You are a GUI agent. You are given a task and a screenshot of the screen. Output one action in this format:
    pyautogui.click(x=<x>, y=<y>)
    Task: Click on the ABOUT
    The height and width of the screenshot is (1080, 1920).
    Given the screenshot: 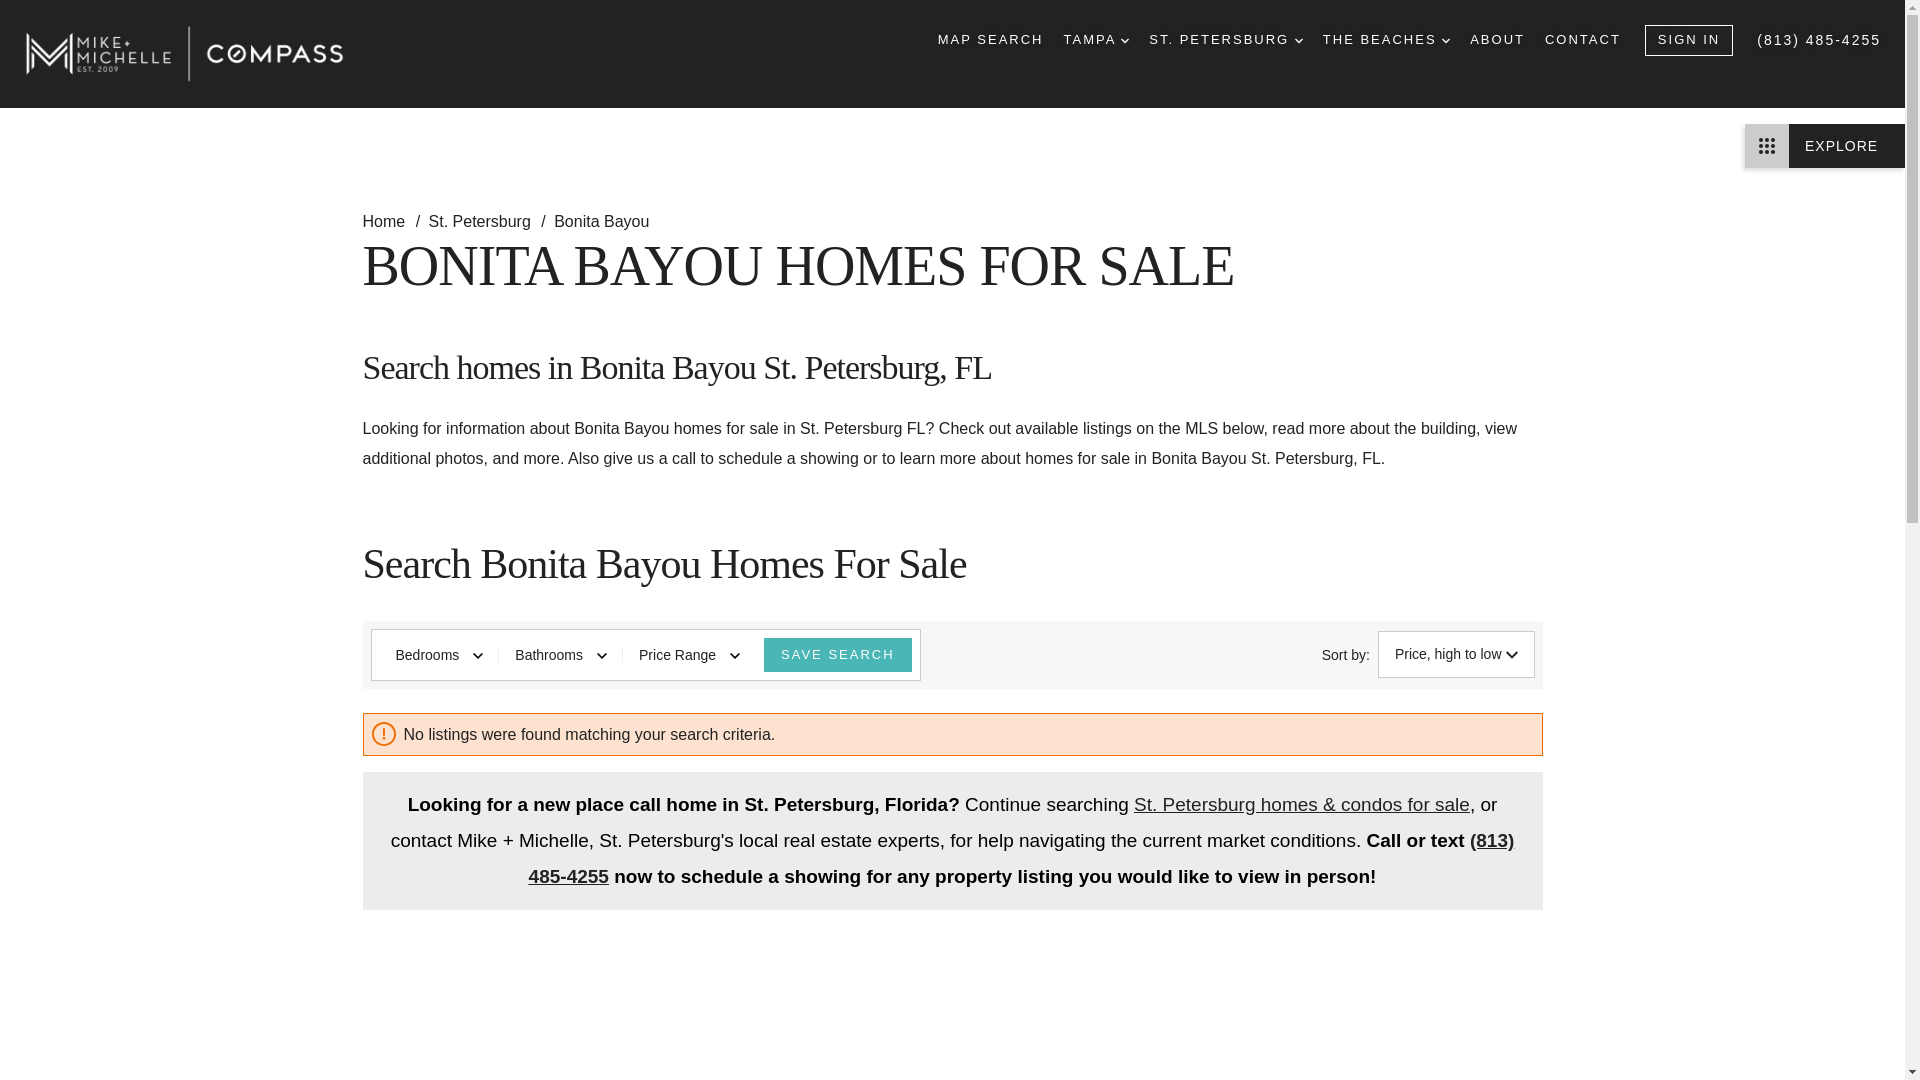 What is the action you would take?
    pyautogui.click(x=1497, y=40)
    